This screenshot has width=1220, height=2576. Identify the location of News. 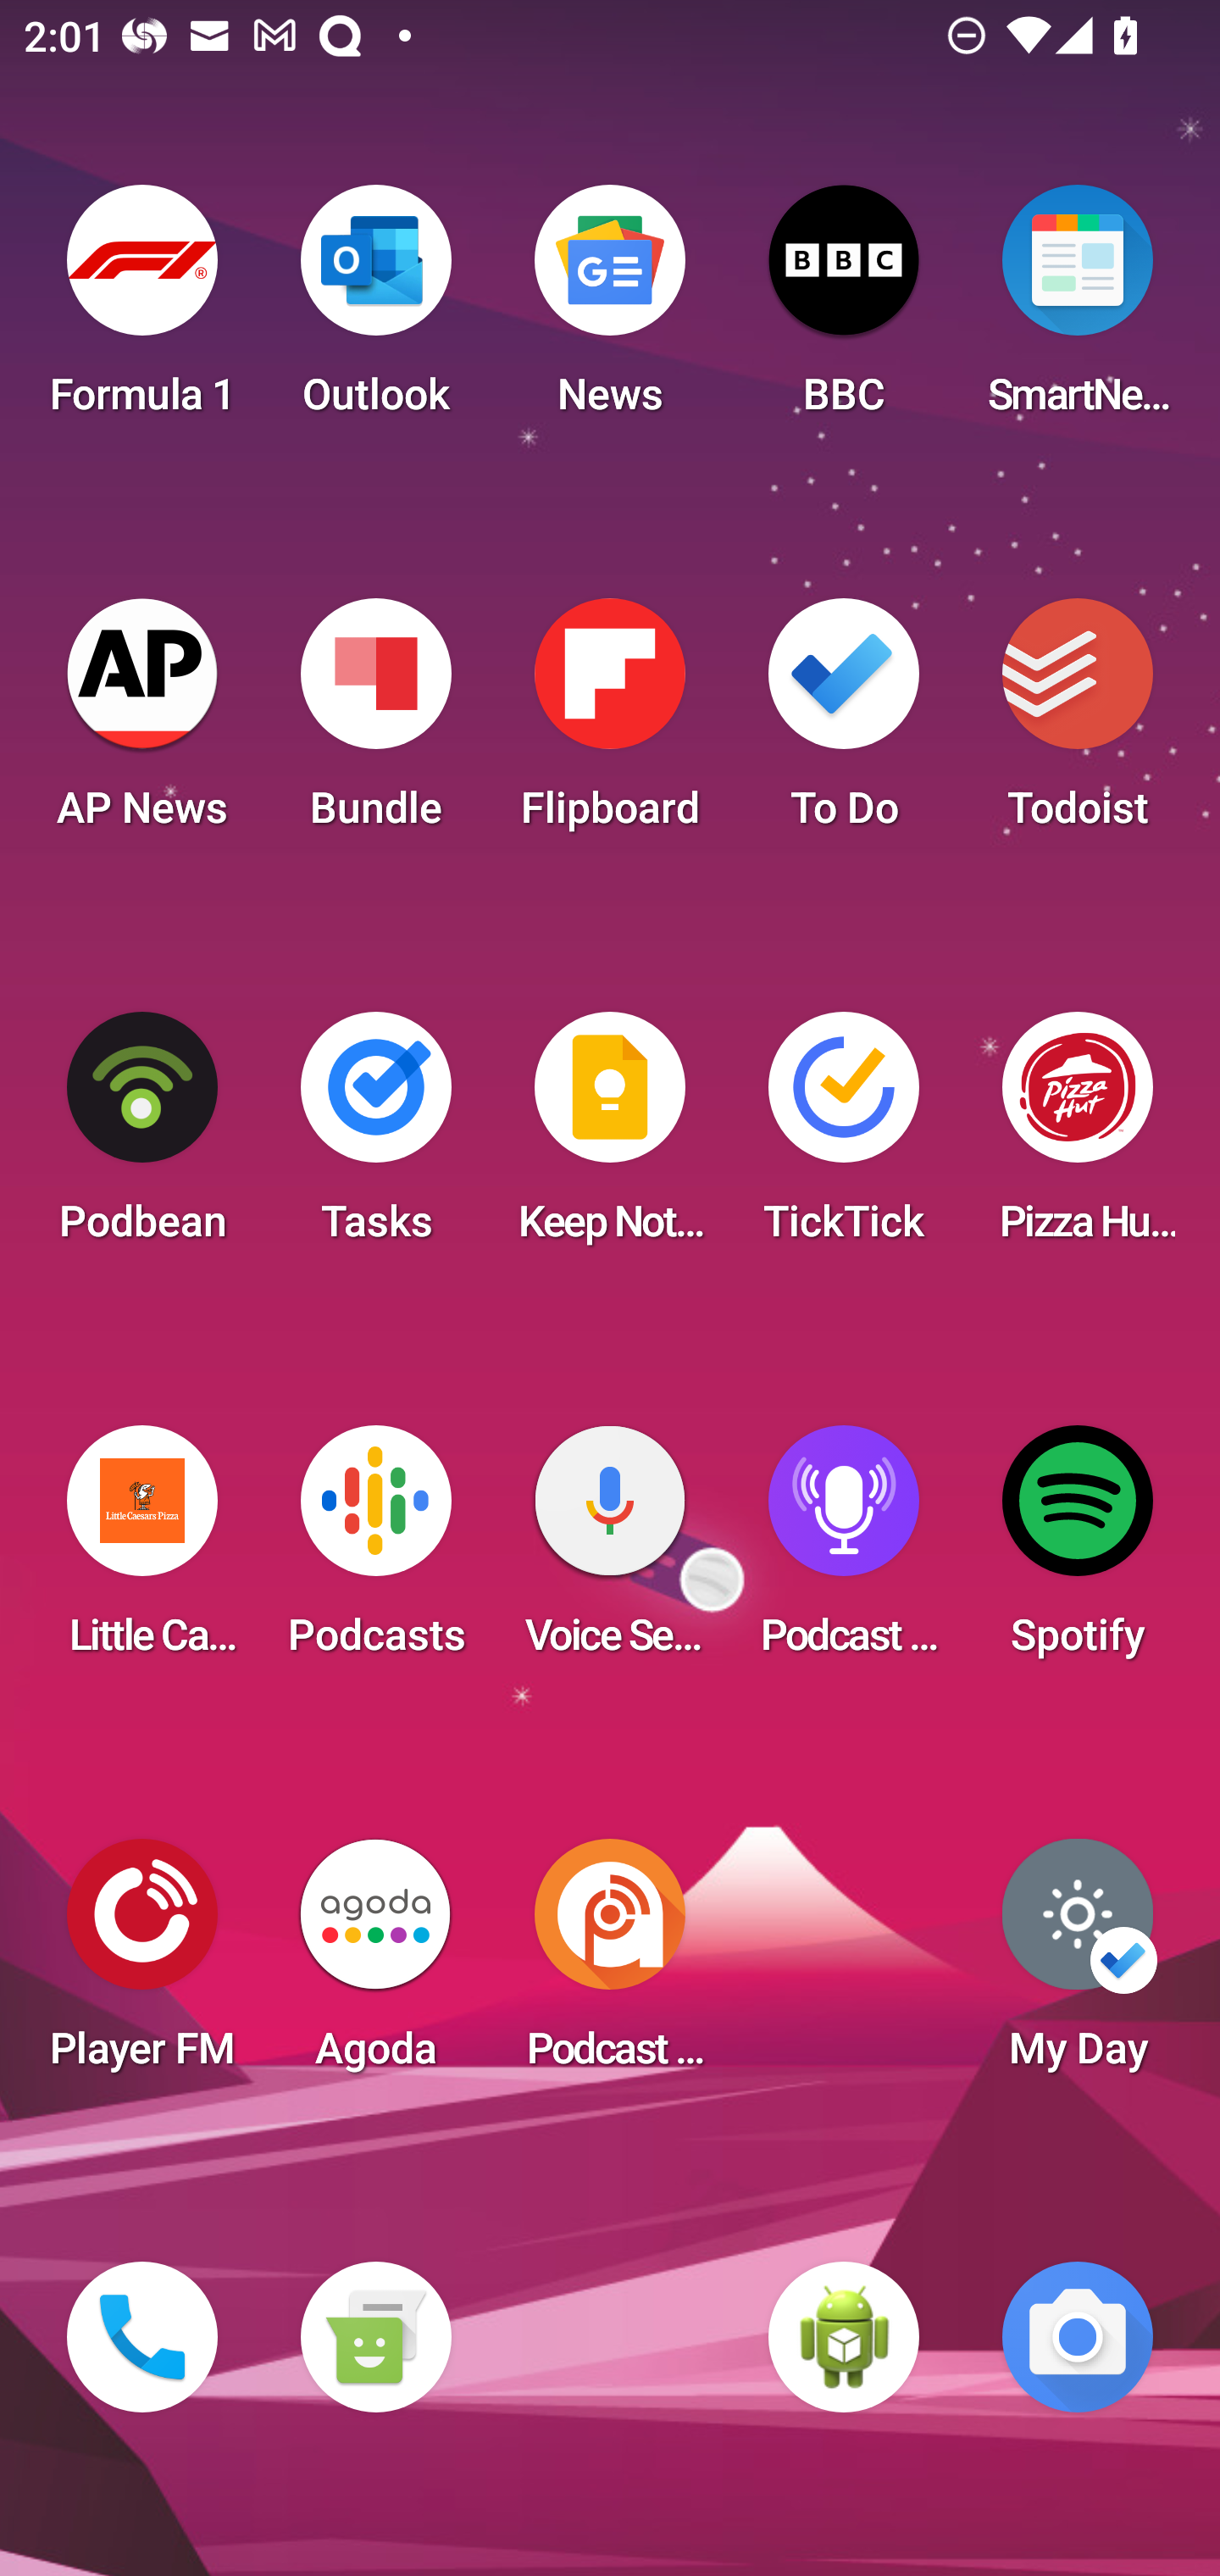
(610, 310).